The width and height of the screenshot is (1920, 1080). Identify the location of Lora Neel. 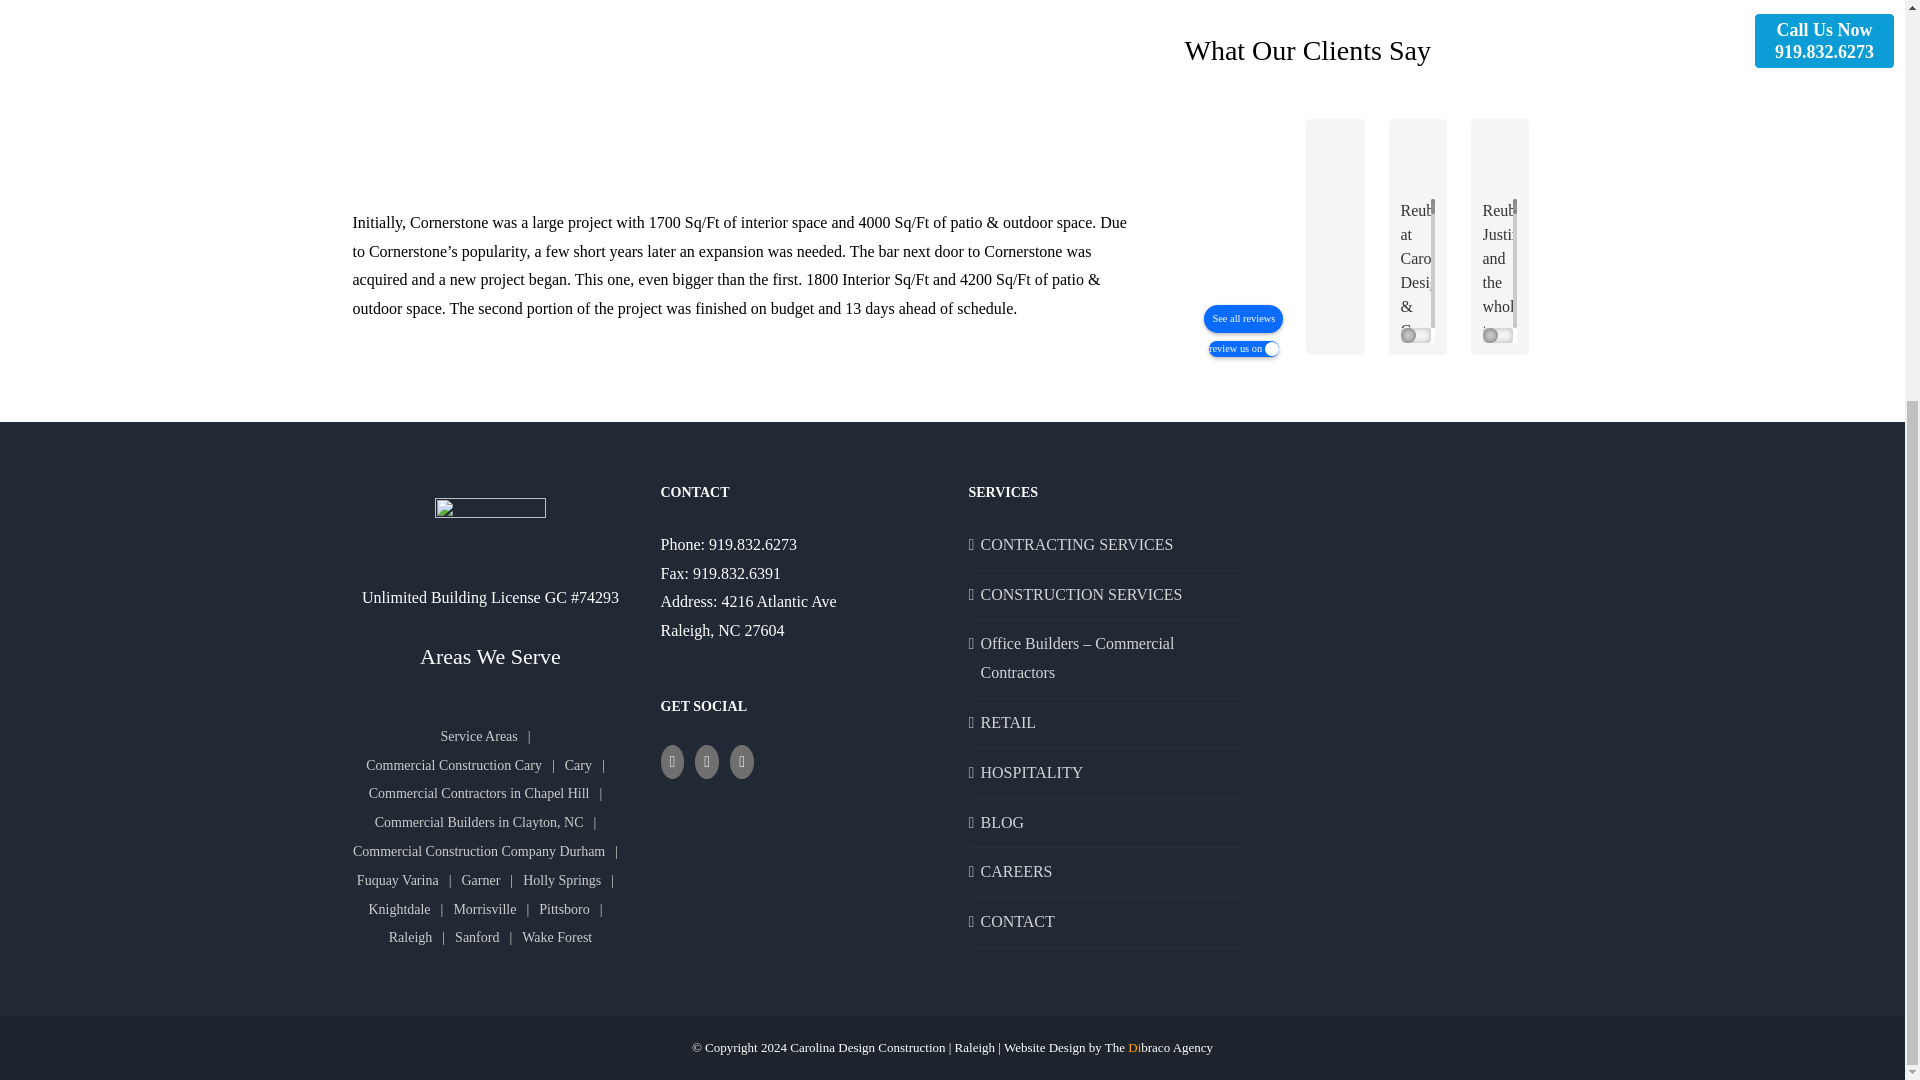
(1425, 156).